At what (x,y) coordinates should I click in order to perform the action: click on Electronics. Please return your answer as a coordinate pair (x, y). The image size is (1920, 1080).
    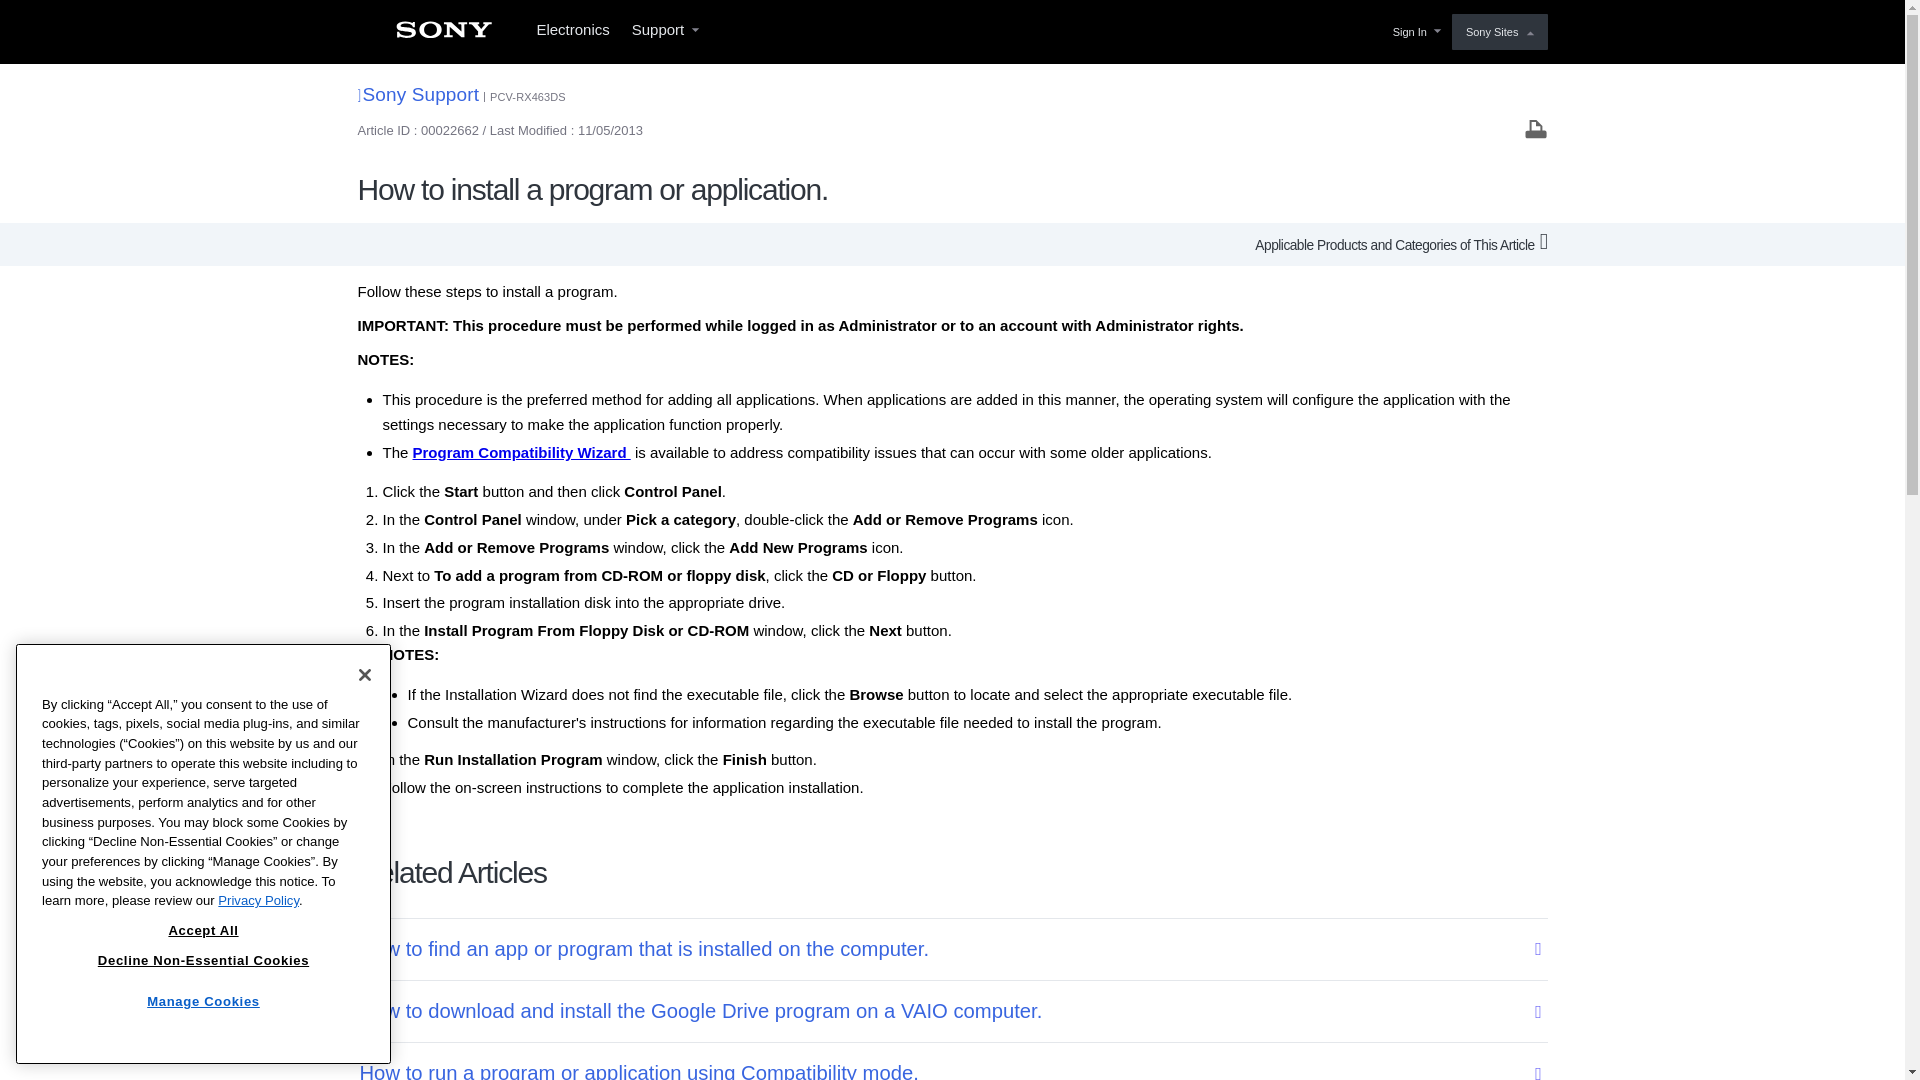
    Looking at the image, I should click on (572, 32).